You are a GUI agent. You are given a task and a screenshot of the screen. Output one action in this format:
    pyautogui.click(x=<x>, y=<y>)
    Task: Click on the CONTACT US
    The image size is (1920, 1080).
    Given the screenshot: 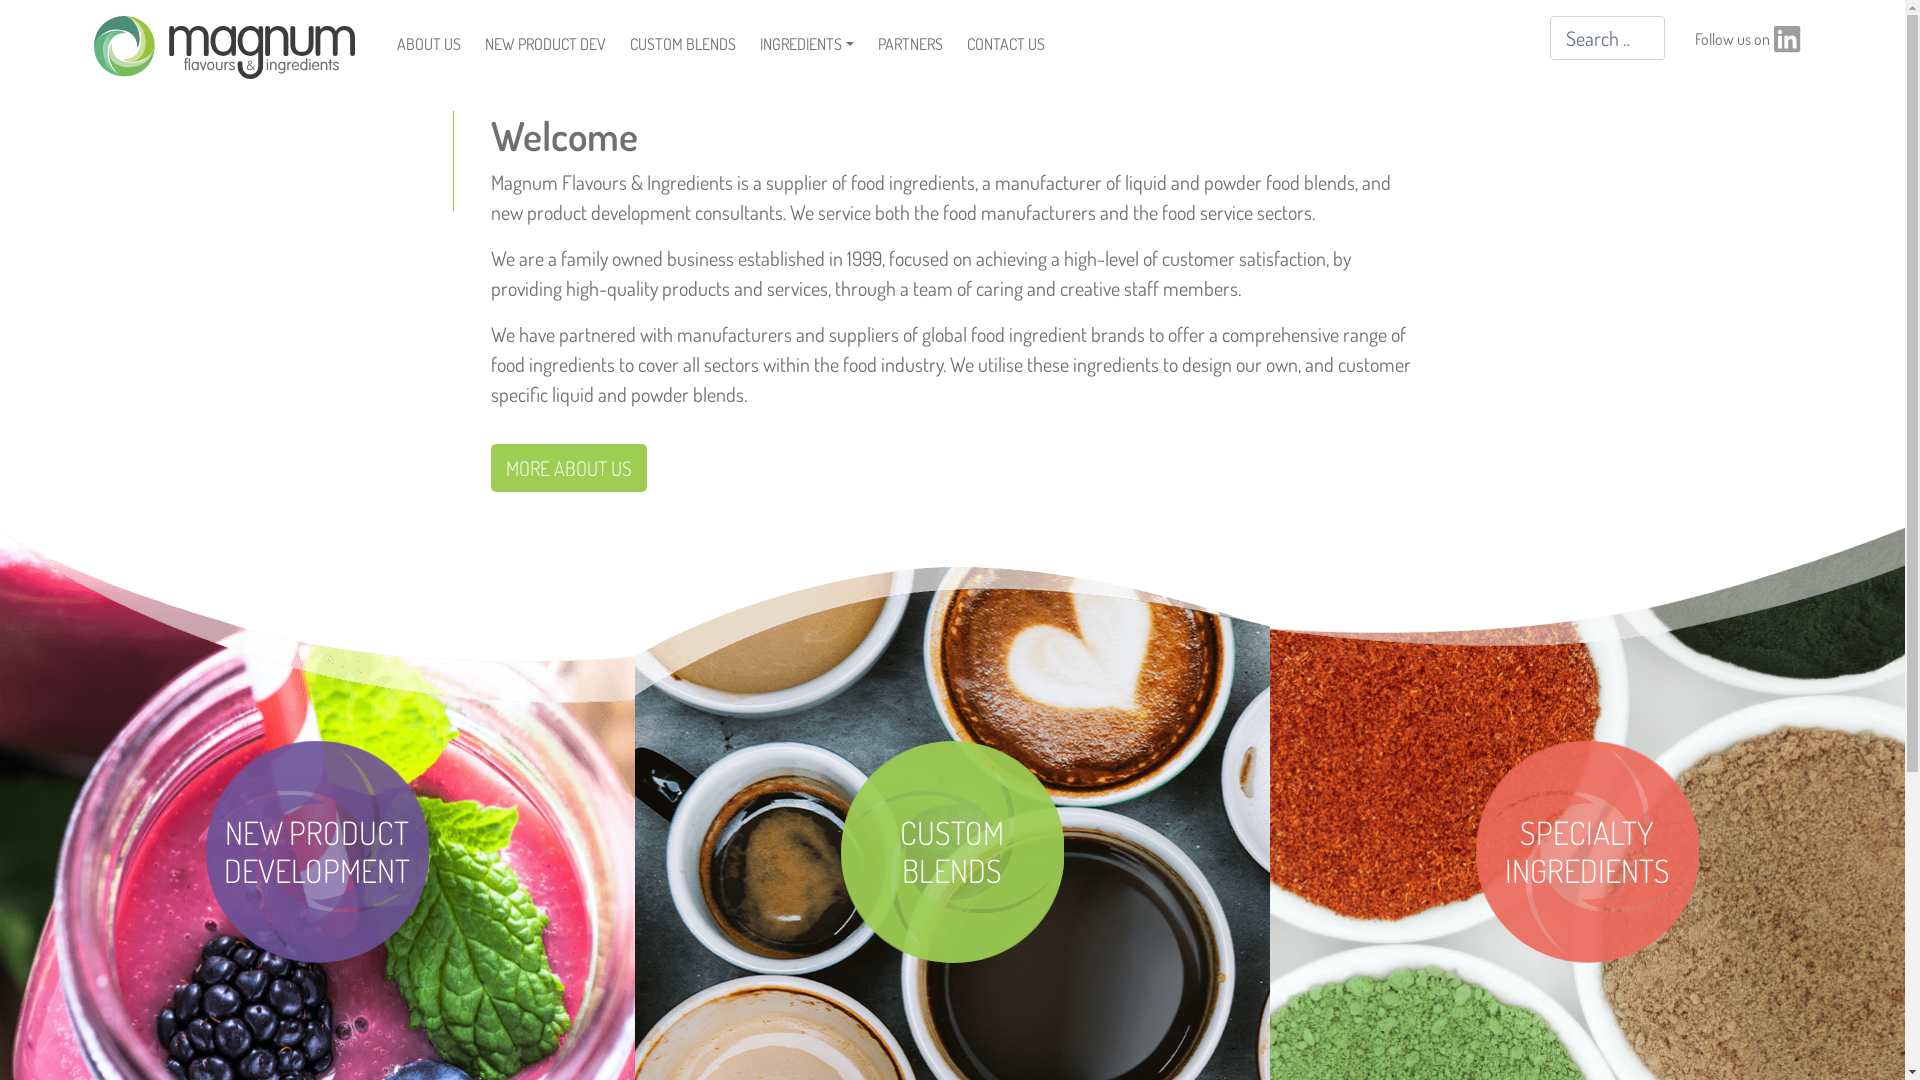 What is the action you would take?
    pyautogui.click(x=1006, y=44)
    